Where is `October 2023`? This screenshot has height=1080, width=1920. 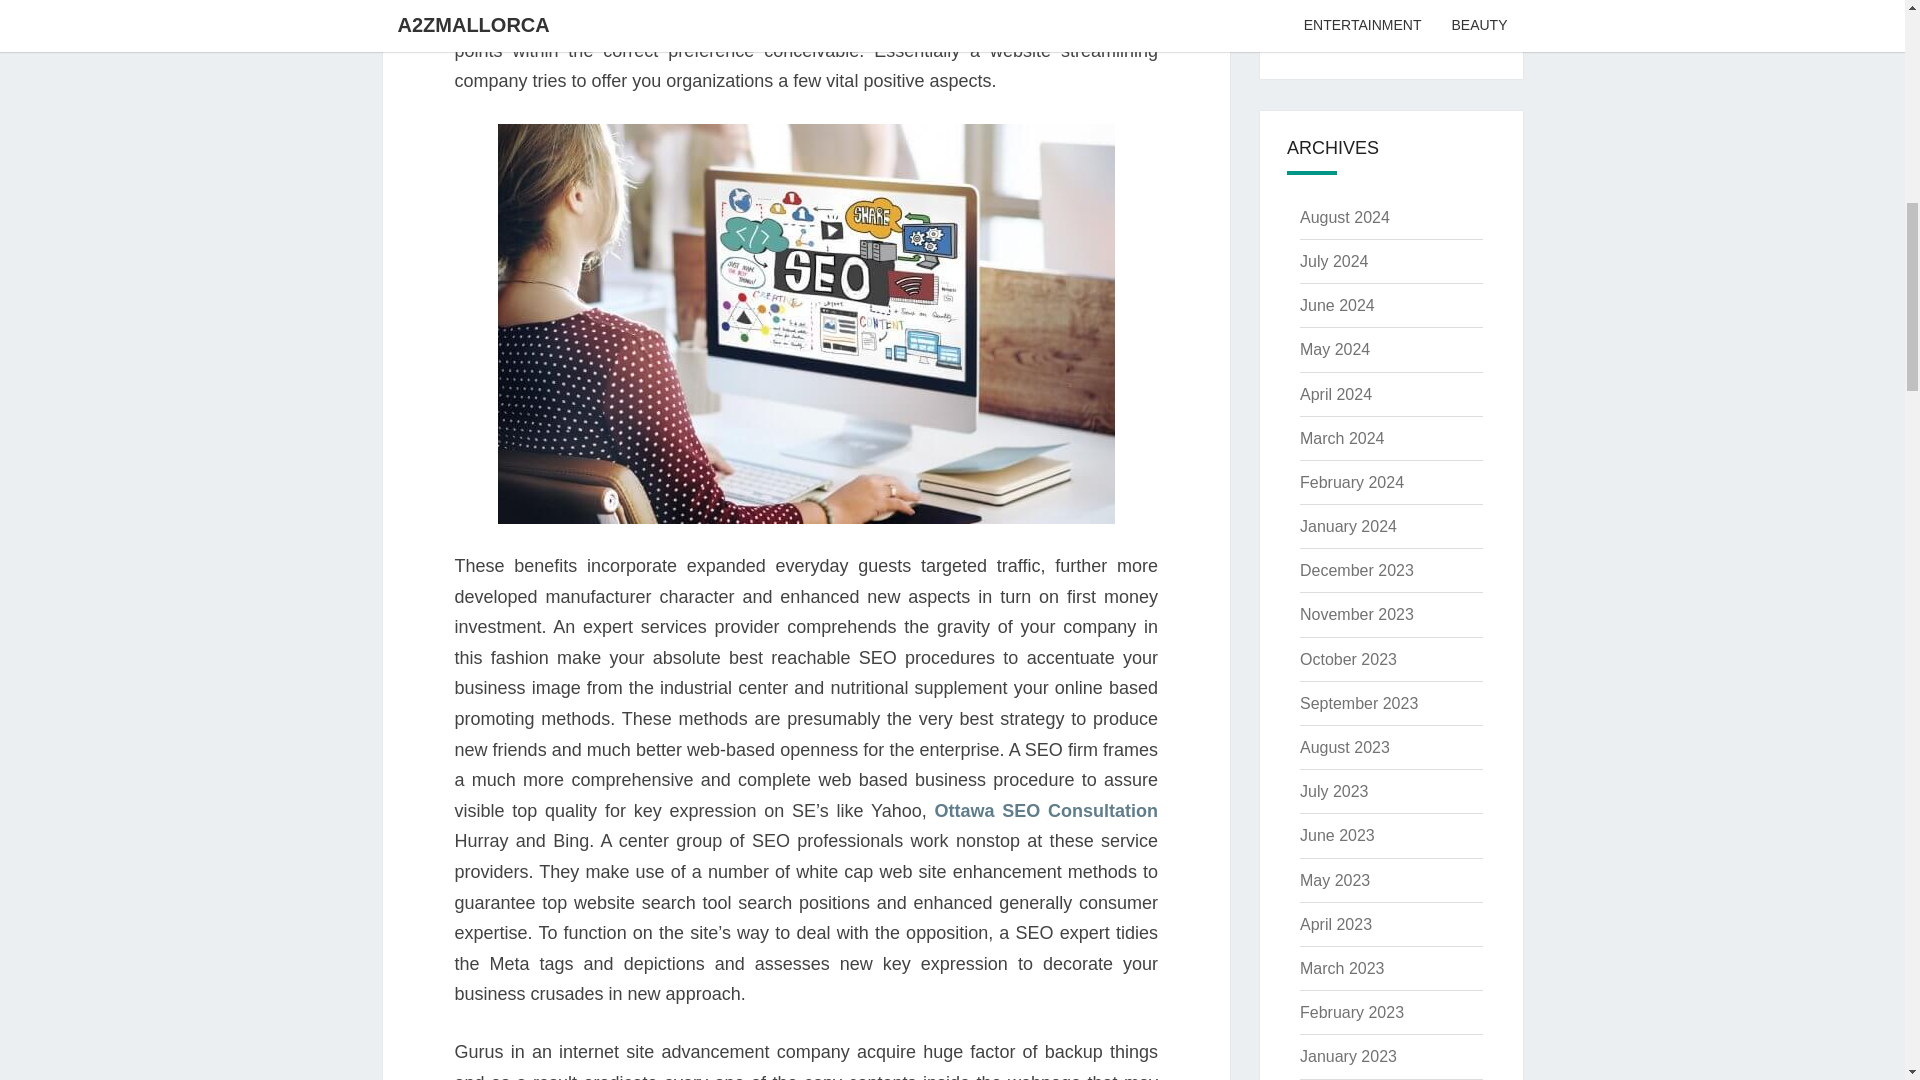 October 2023 is located at coordinates (1348, 660).